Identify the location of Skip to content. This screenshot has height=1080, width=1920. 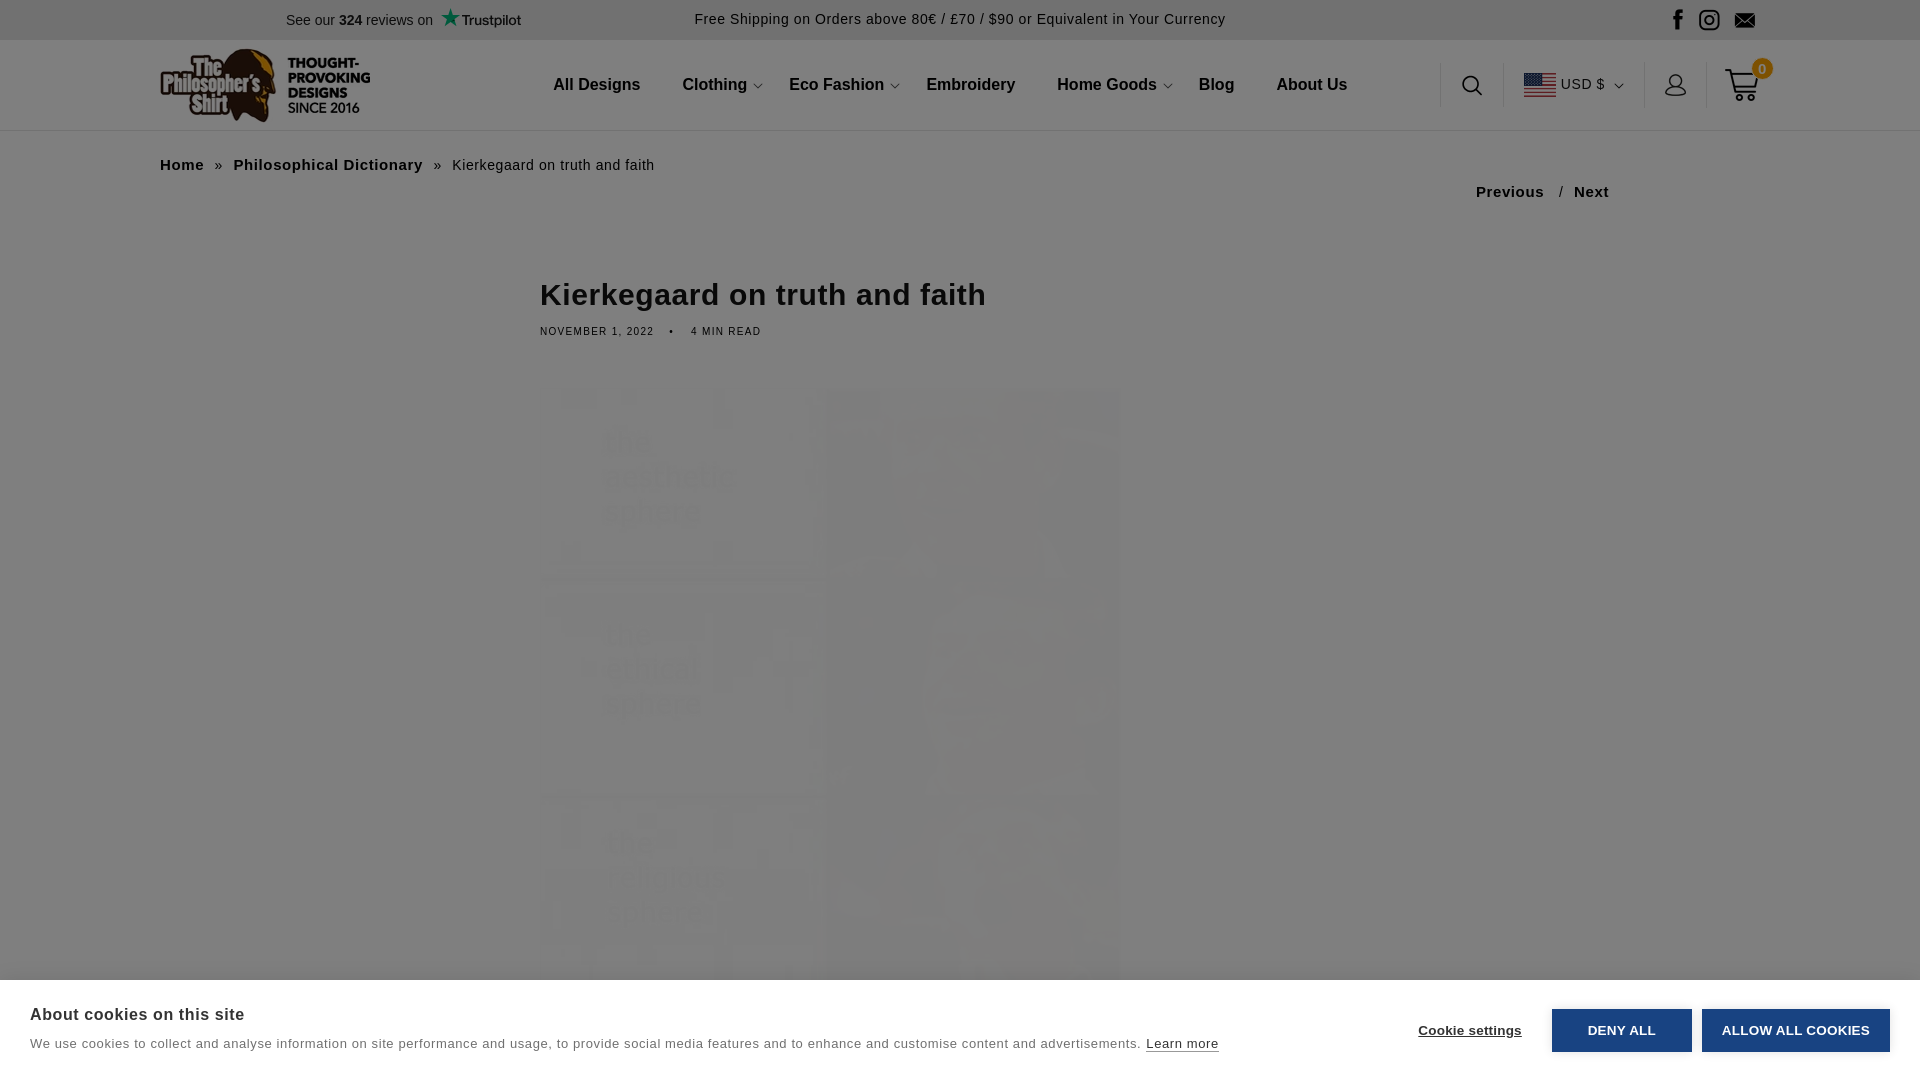
(960, 306).